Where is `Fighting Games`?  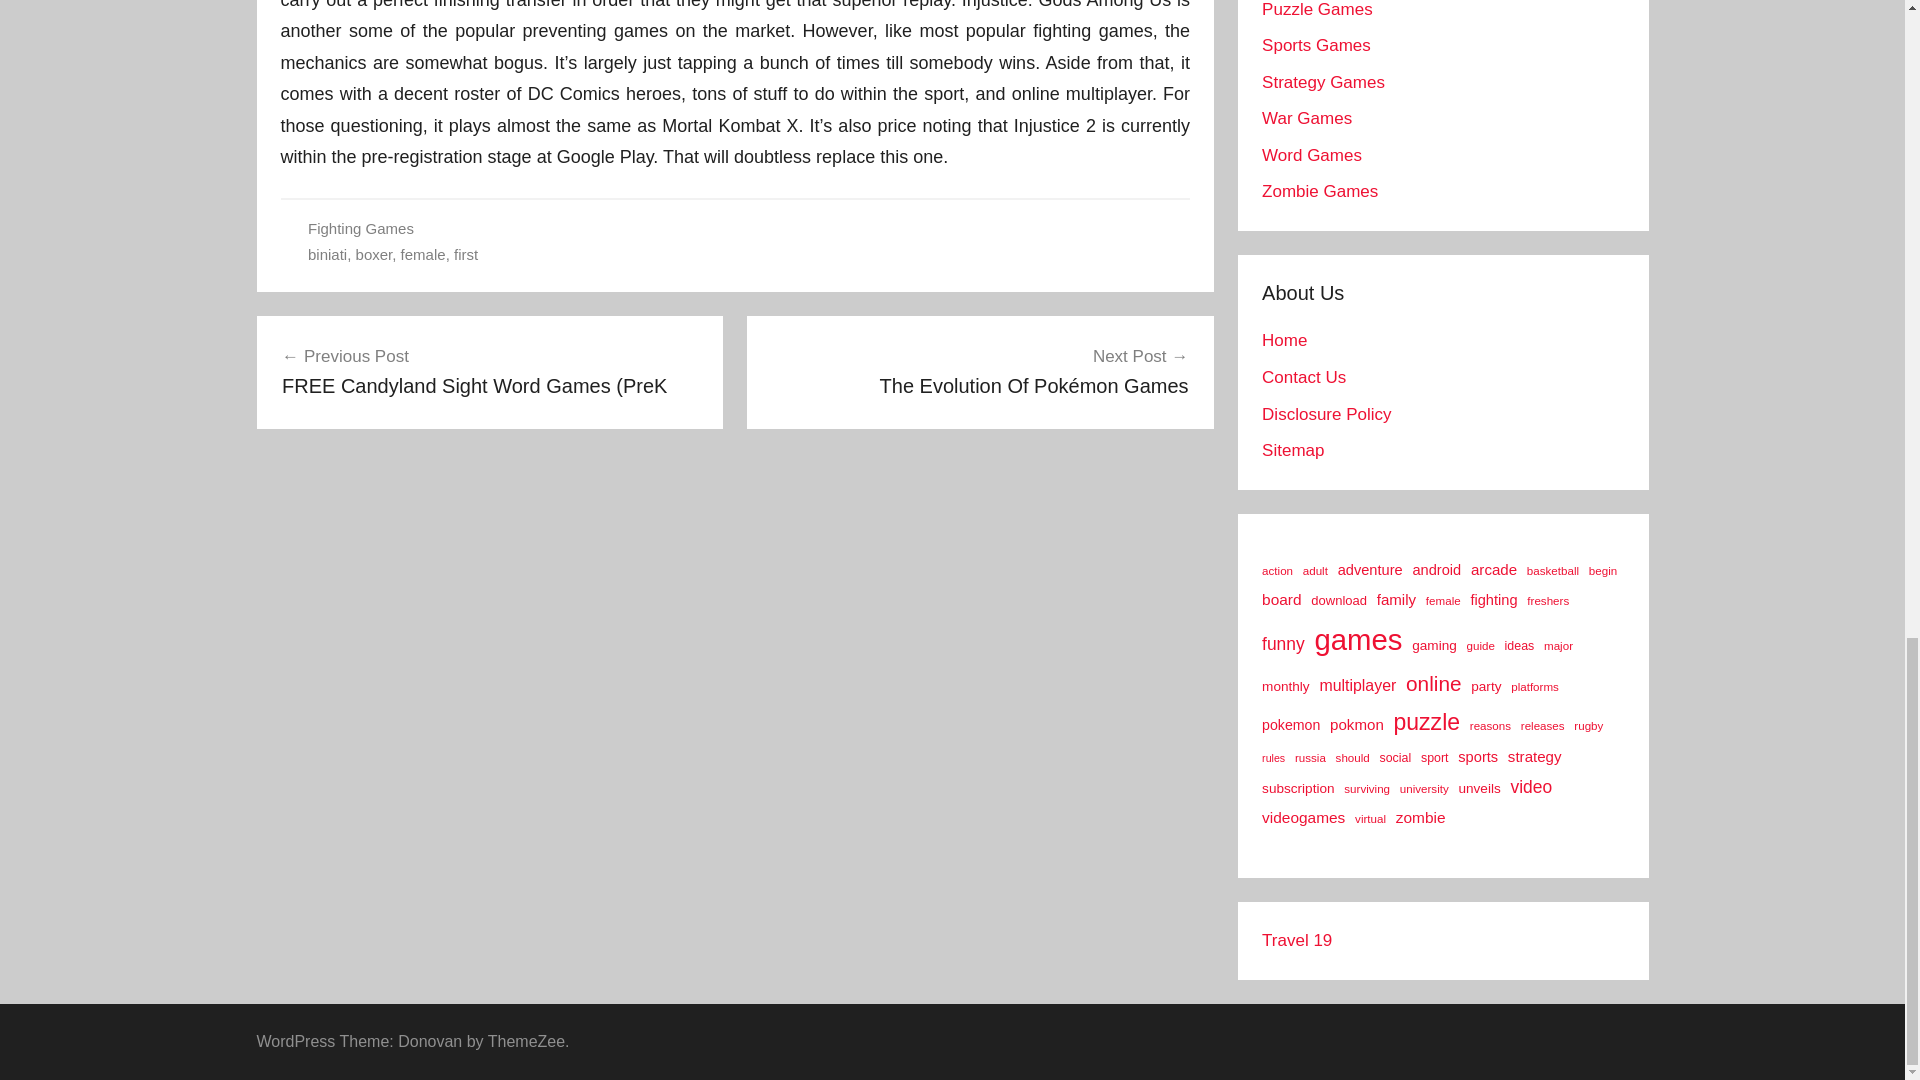 Fighting Games is located at coordinates (360, 228).